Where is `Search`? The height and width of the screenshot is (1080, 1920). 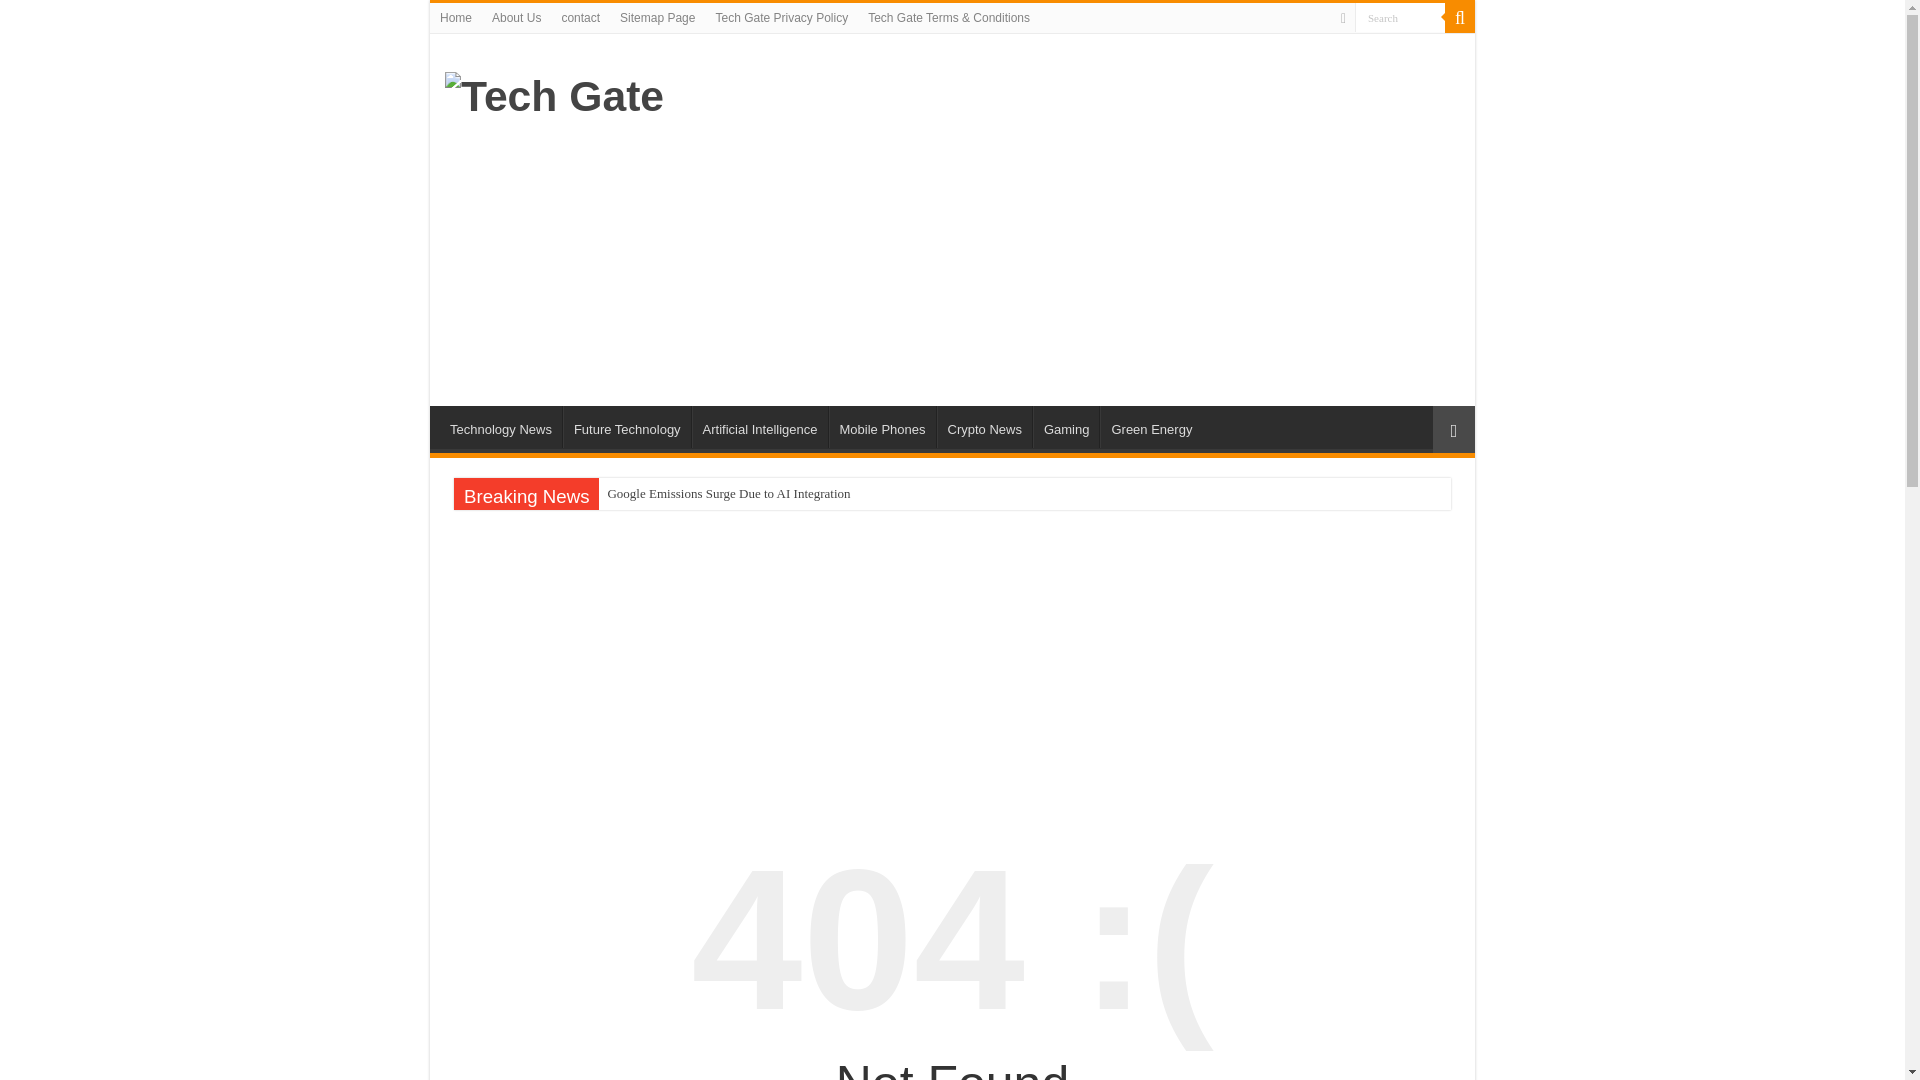 Search is located at coordinates (1400, 18).